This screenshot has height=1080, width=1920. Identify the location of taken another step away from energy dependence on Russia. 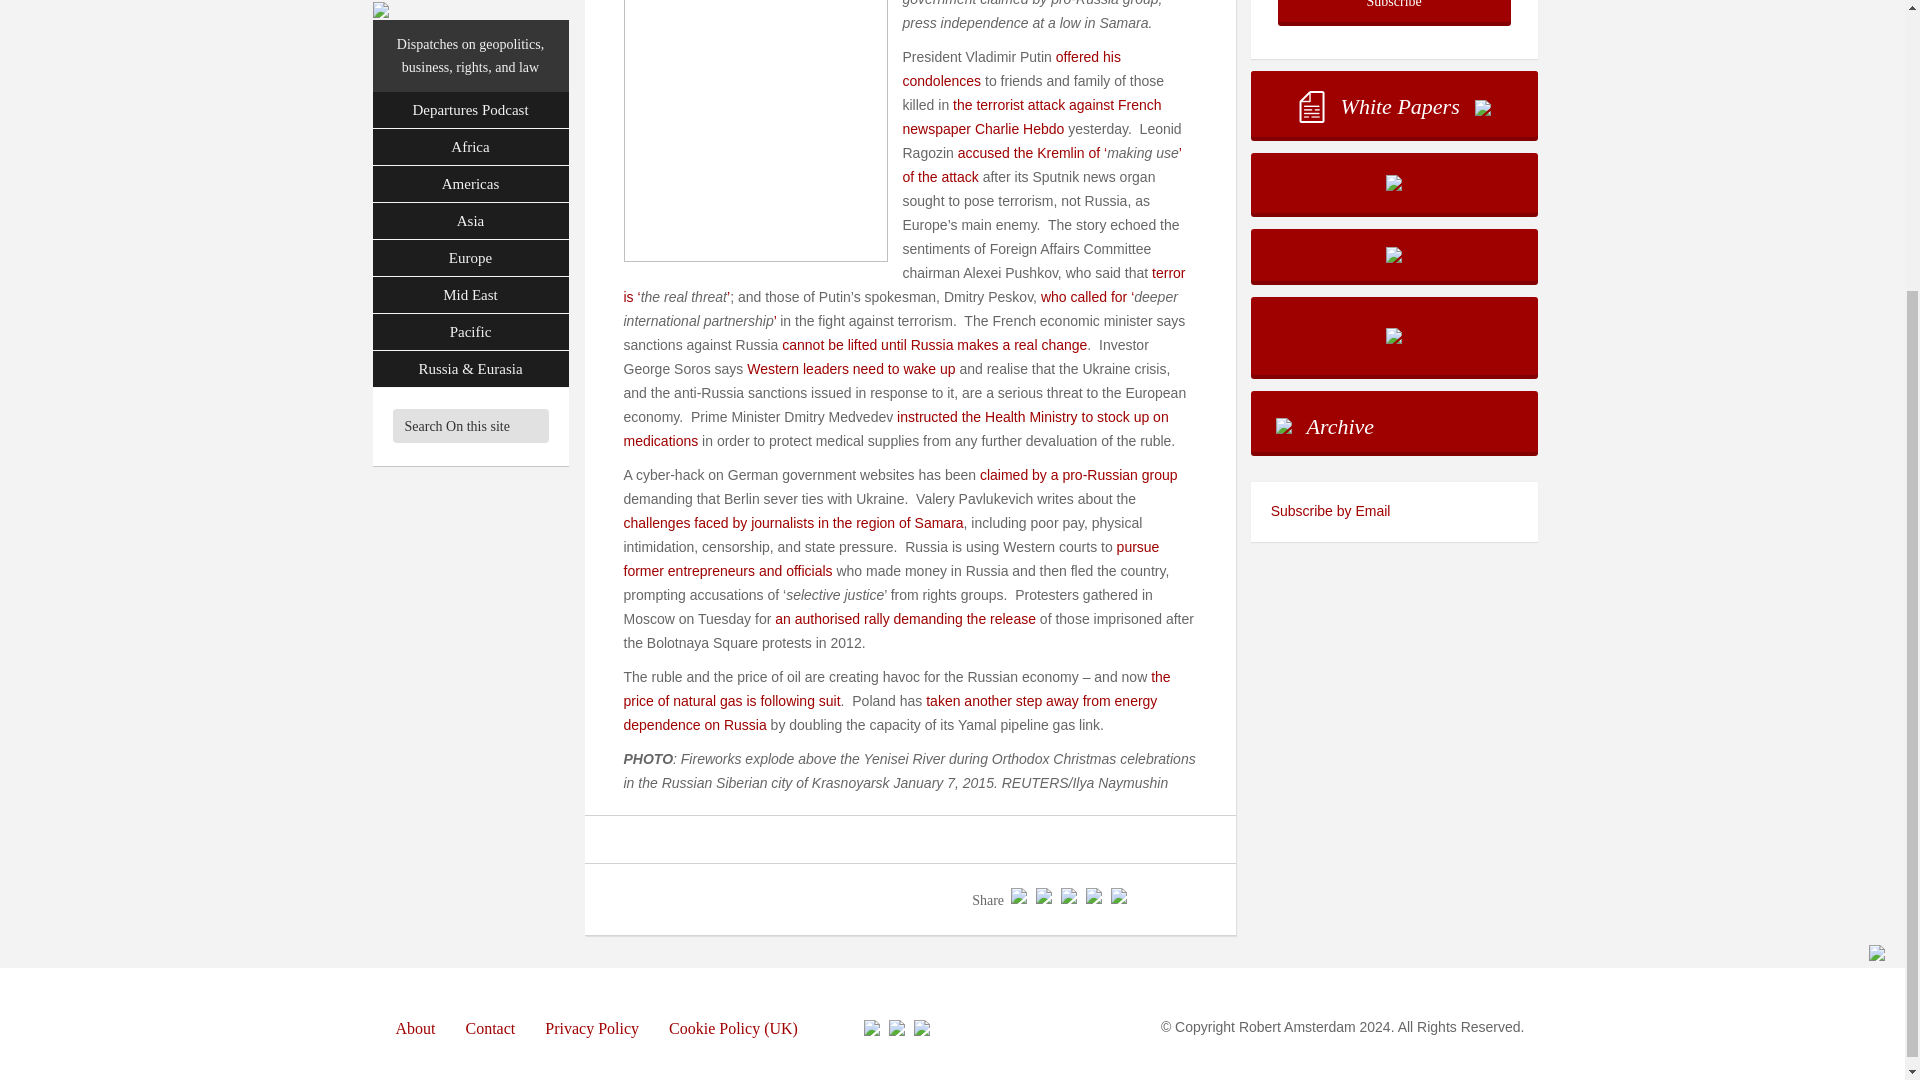
(890, 713).